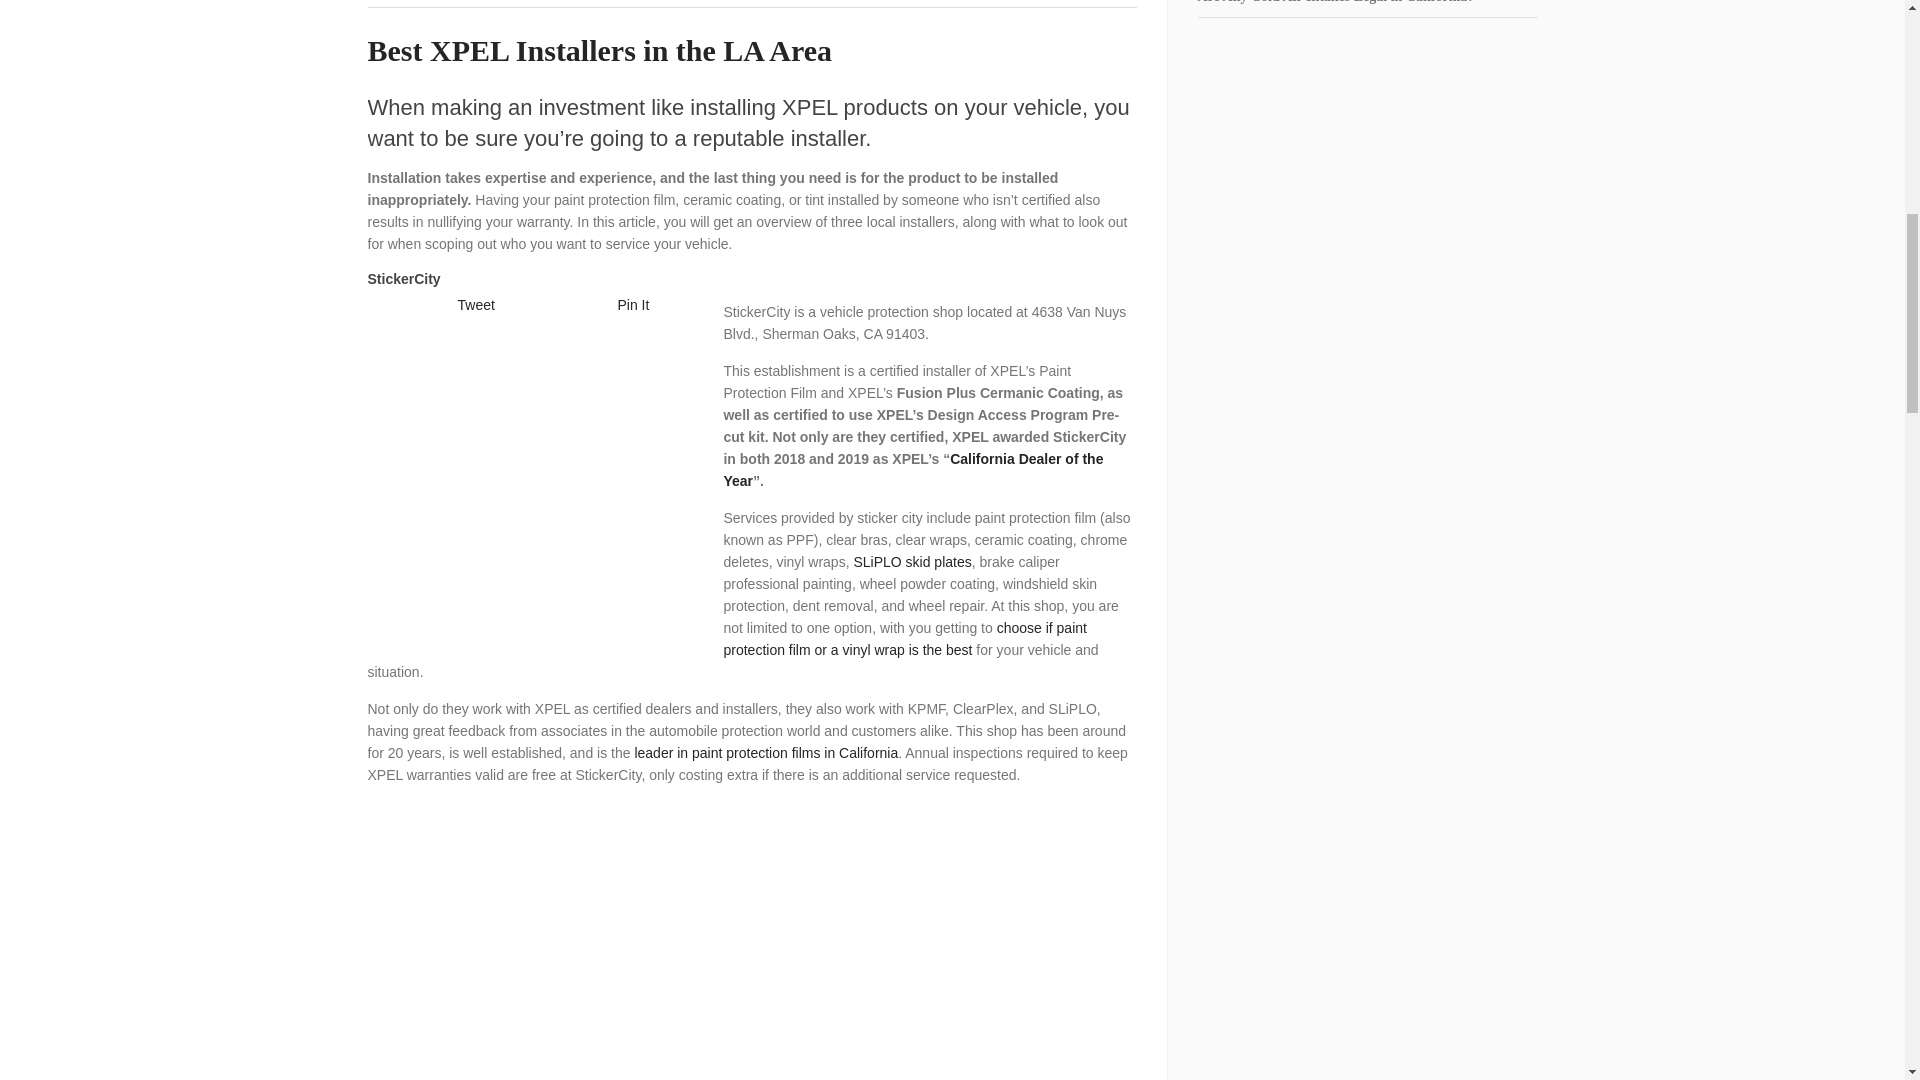 The height and width of the screenshot is (1080, 1920). What do you see at coordinates (910, 562) in the screenshot?
I see `SLiPLO skid plates` at bounding box center [910, 562].